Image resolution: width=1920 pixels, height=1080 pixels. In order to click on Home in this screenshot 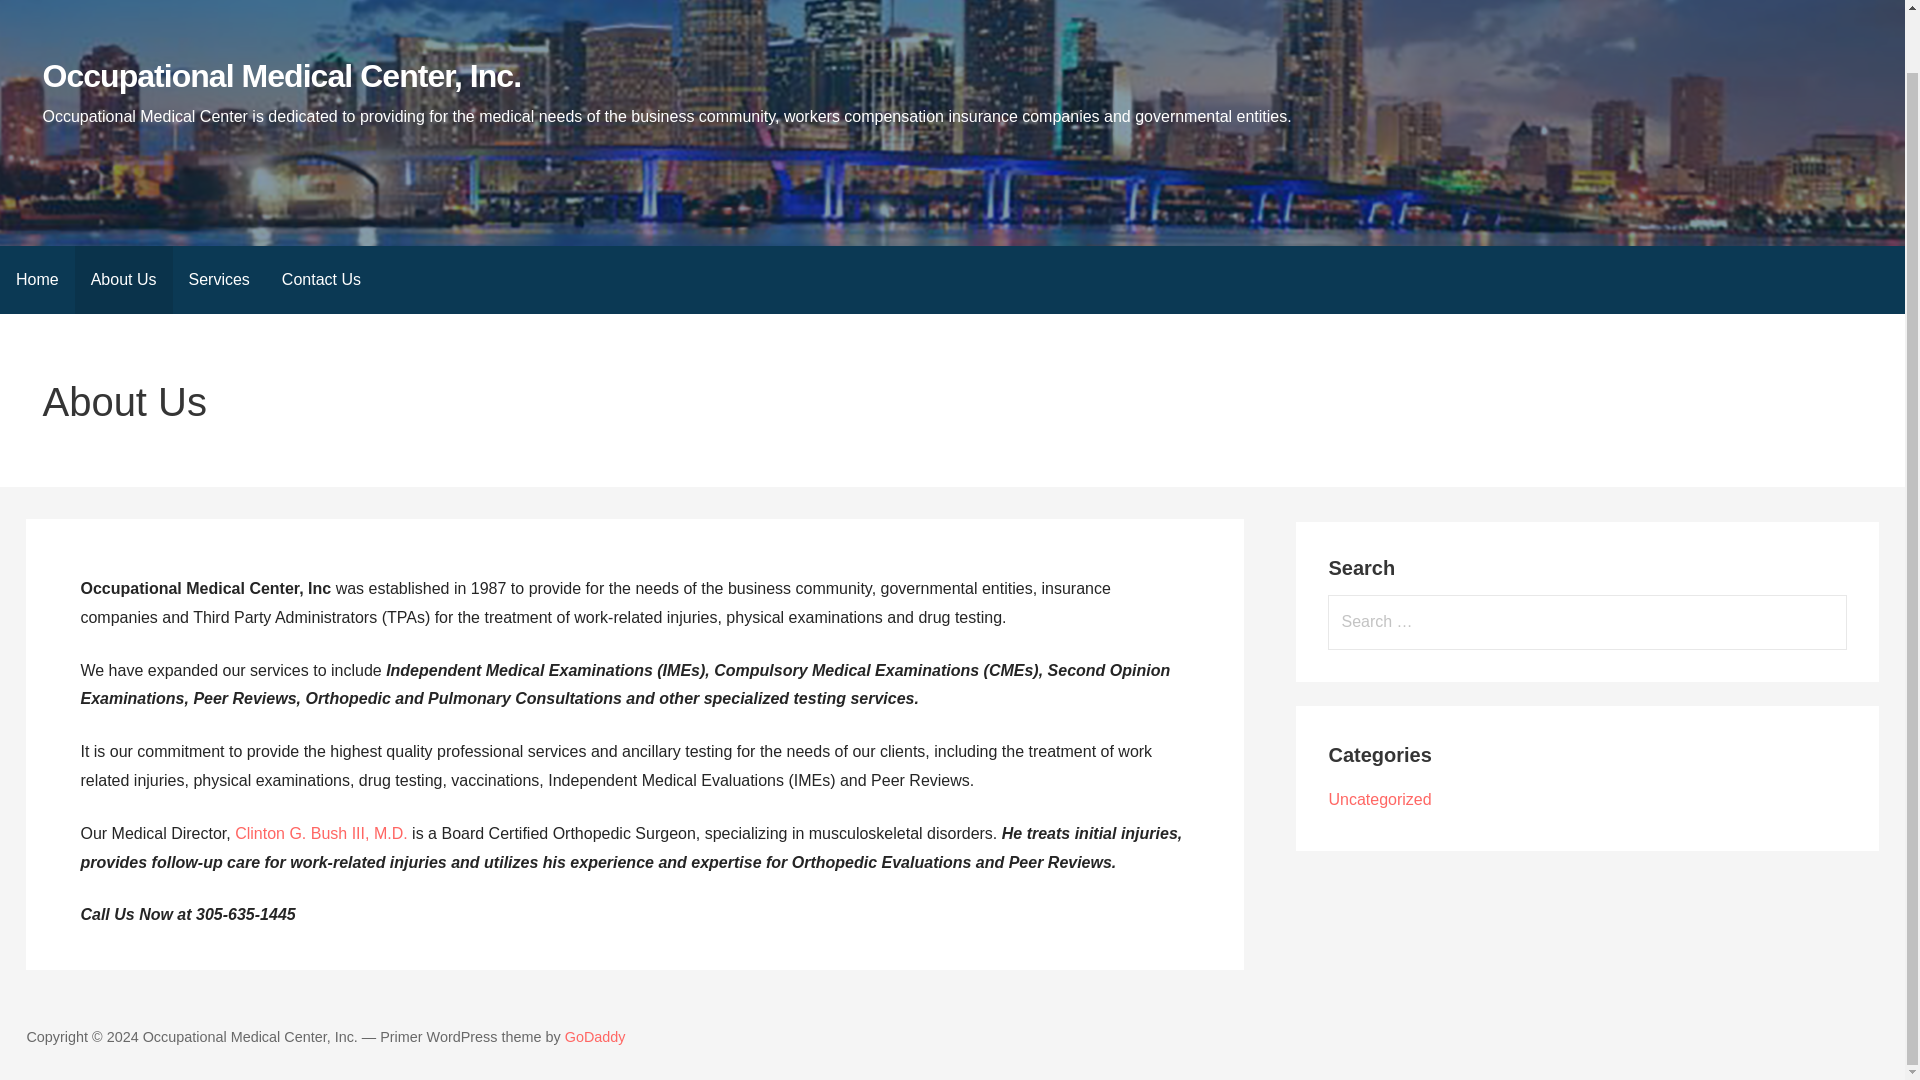, I will do `click(37, 280)`.